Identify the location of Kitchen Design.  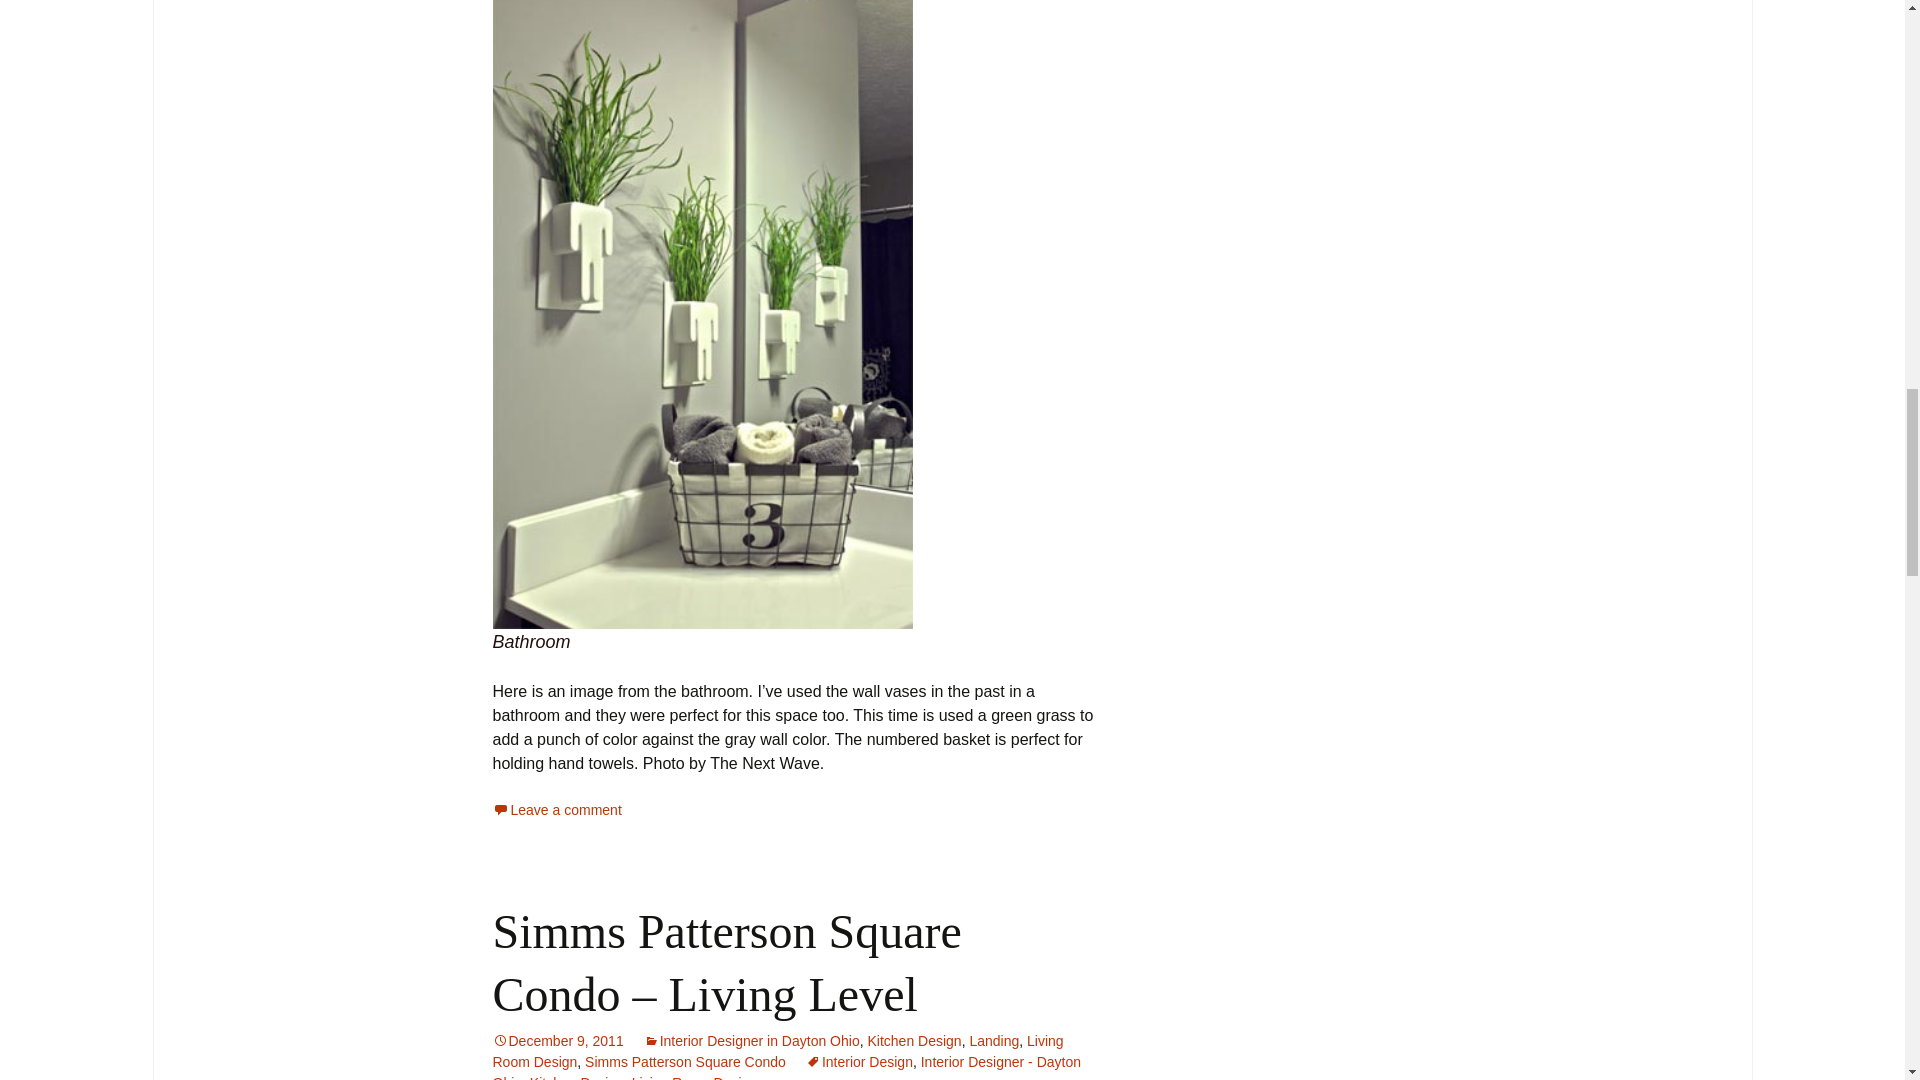
(576, 1077).